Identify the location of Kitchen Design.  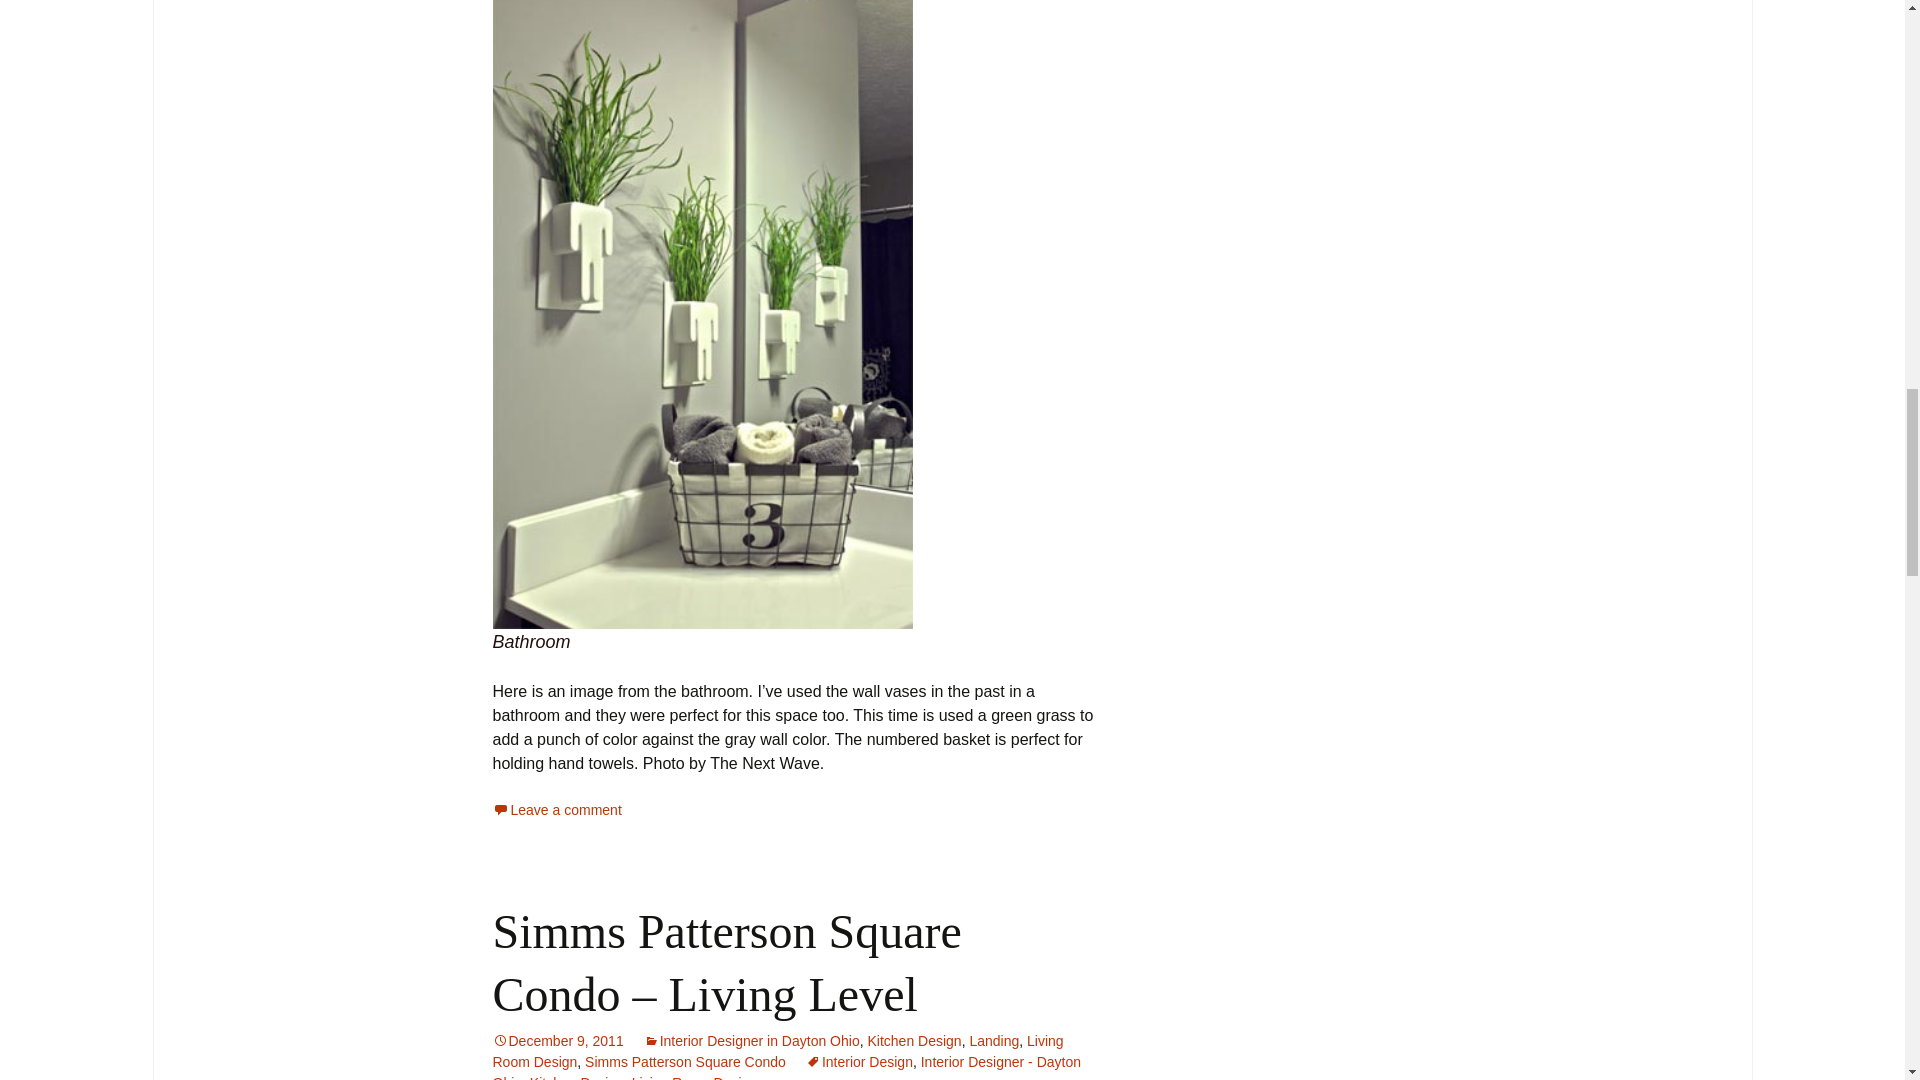
(576, 1077).